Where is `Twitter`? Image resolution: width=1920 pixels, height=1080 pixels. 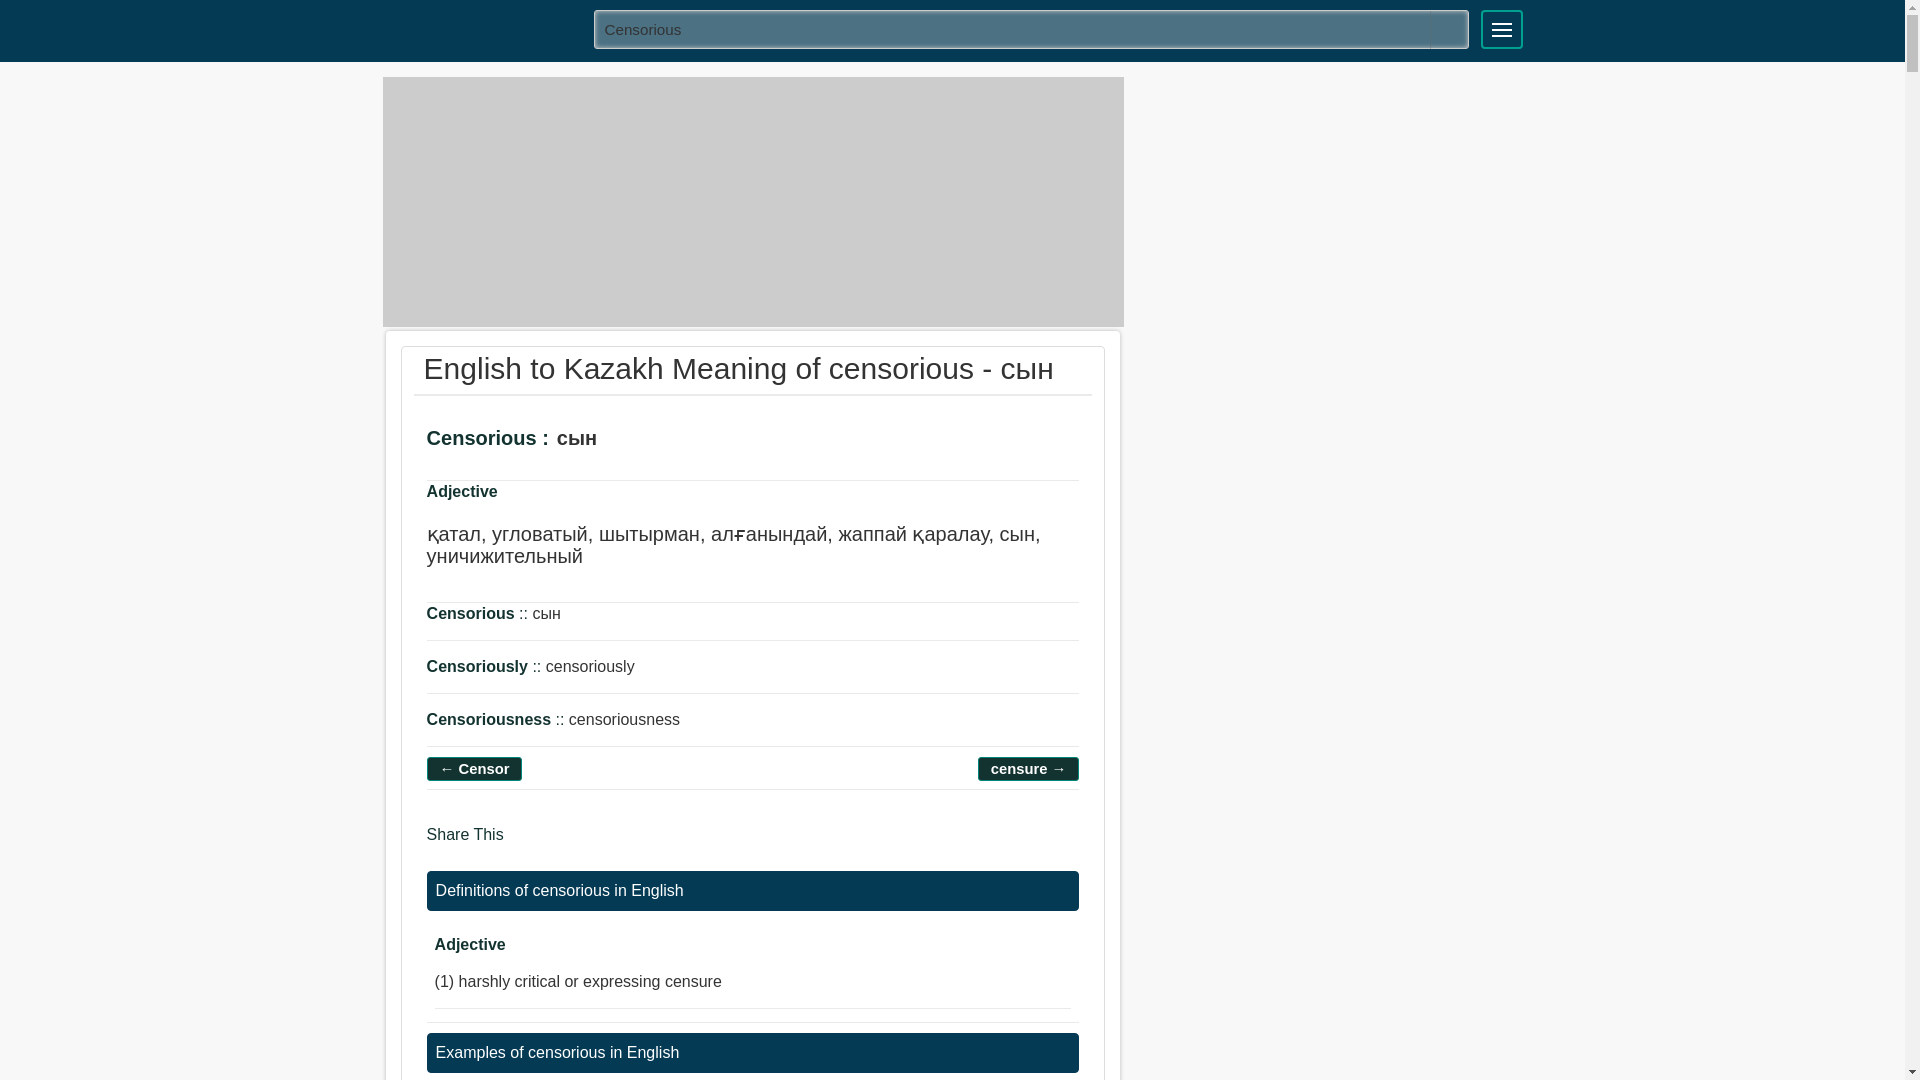 Twitter is located at coordinates (565, 844).